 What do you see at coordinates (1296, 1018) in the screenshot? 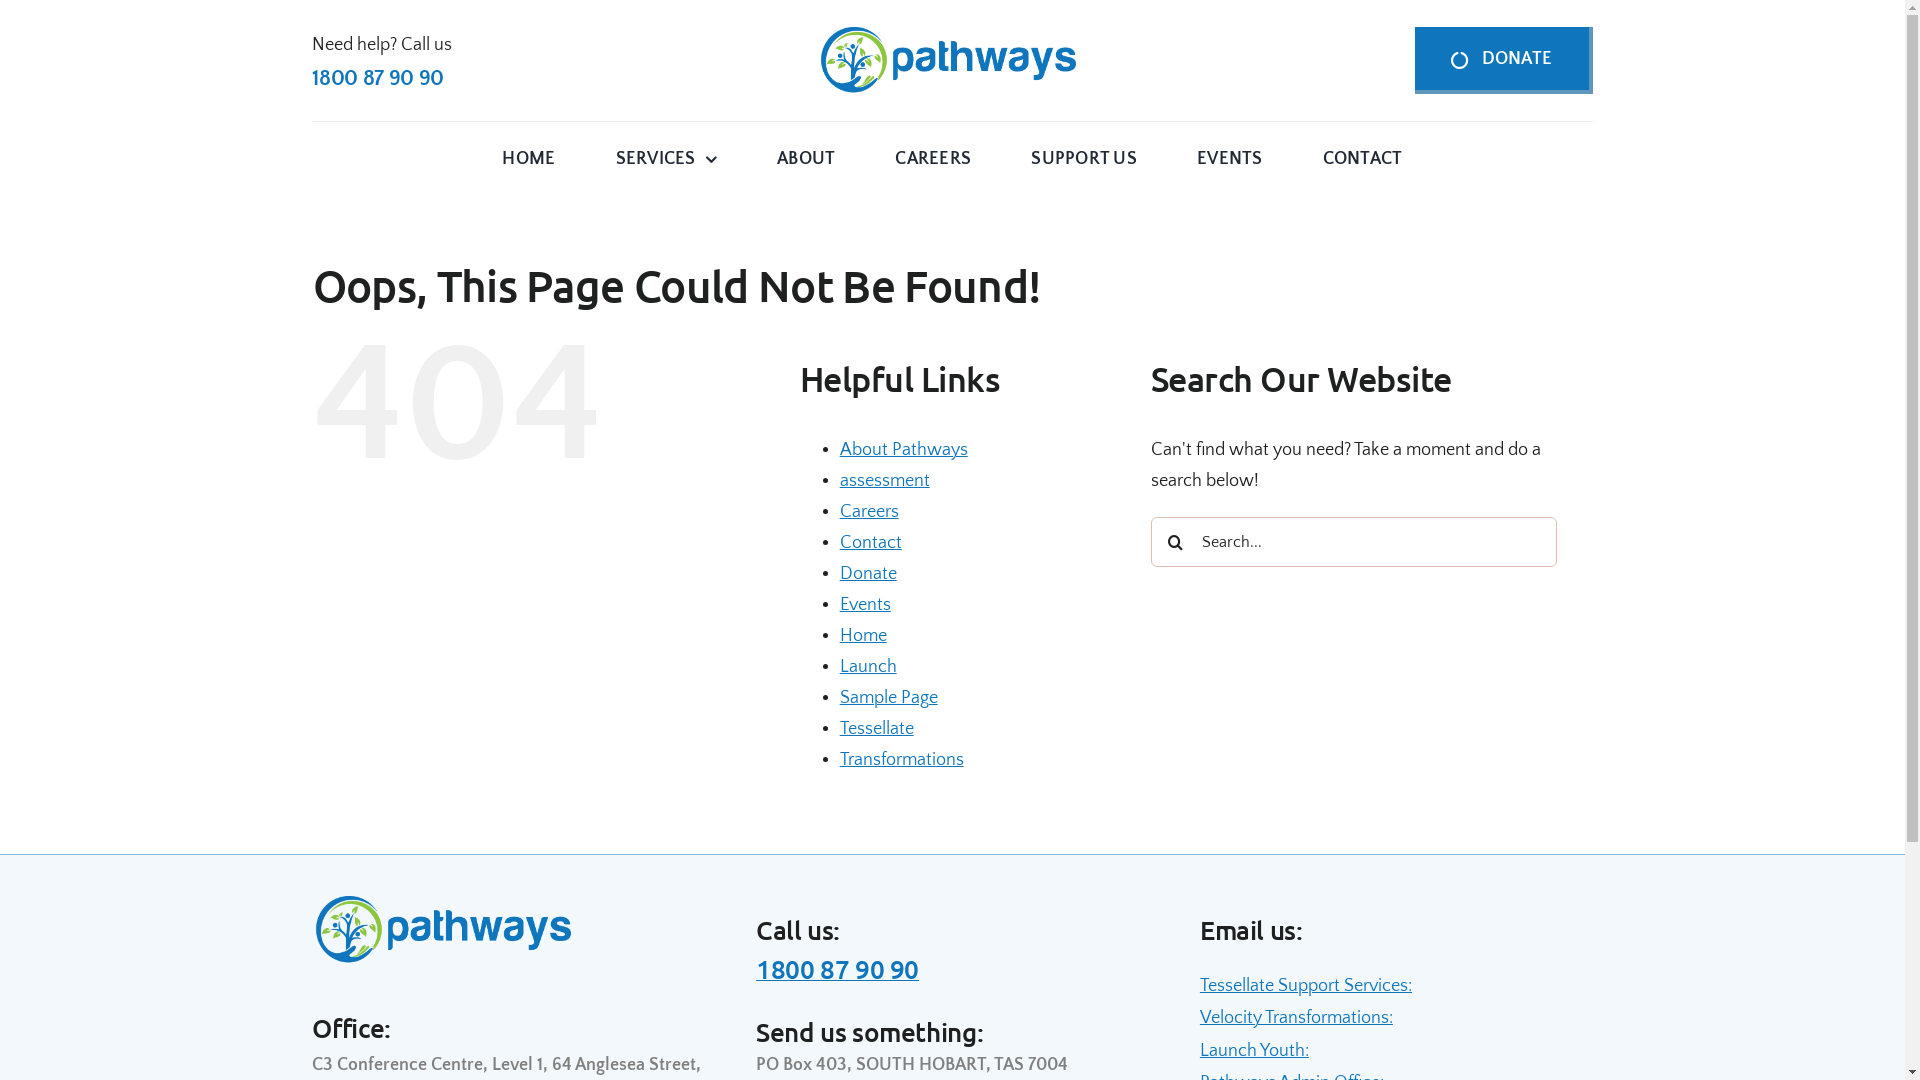
I see `Velocity Transformations:` at bounding box center [1296, 1018].